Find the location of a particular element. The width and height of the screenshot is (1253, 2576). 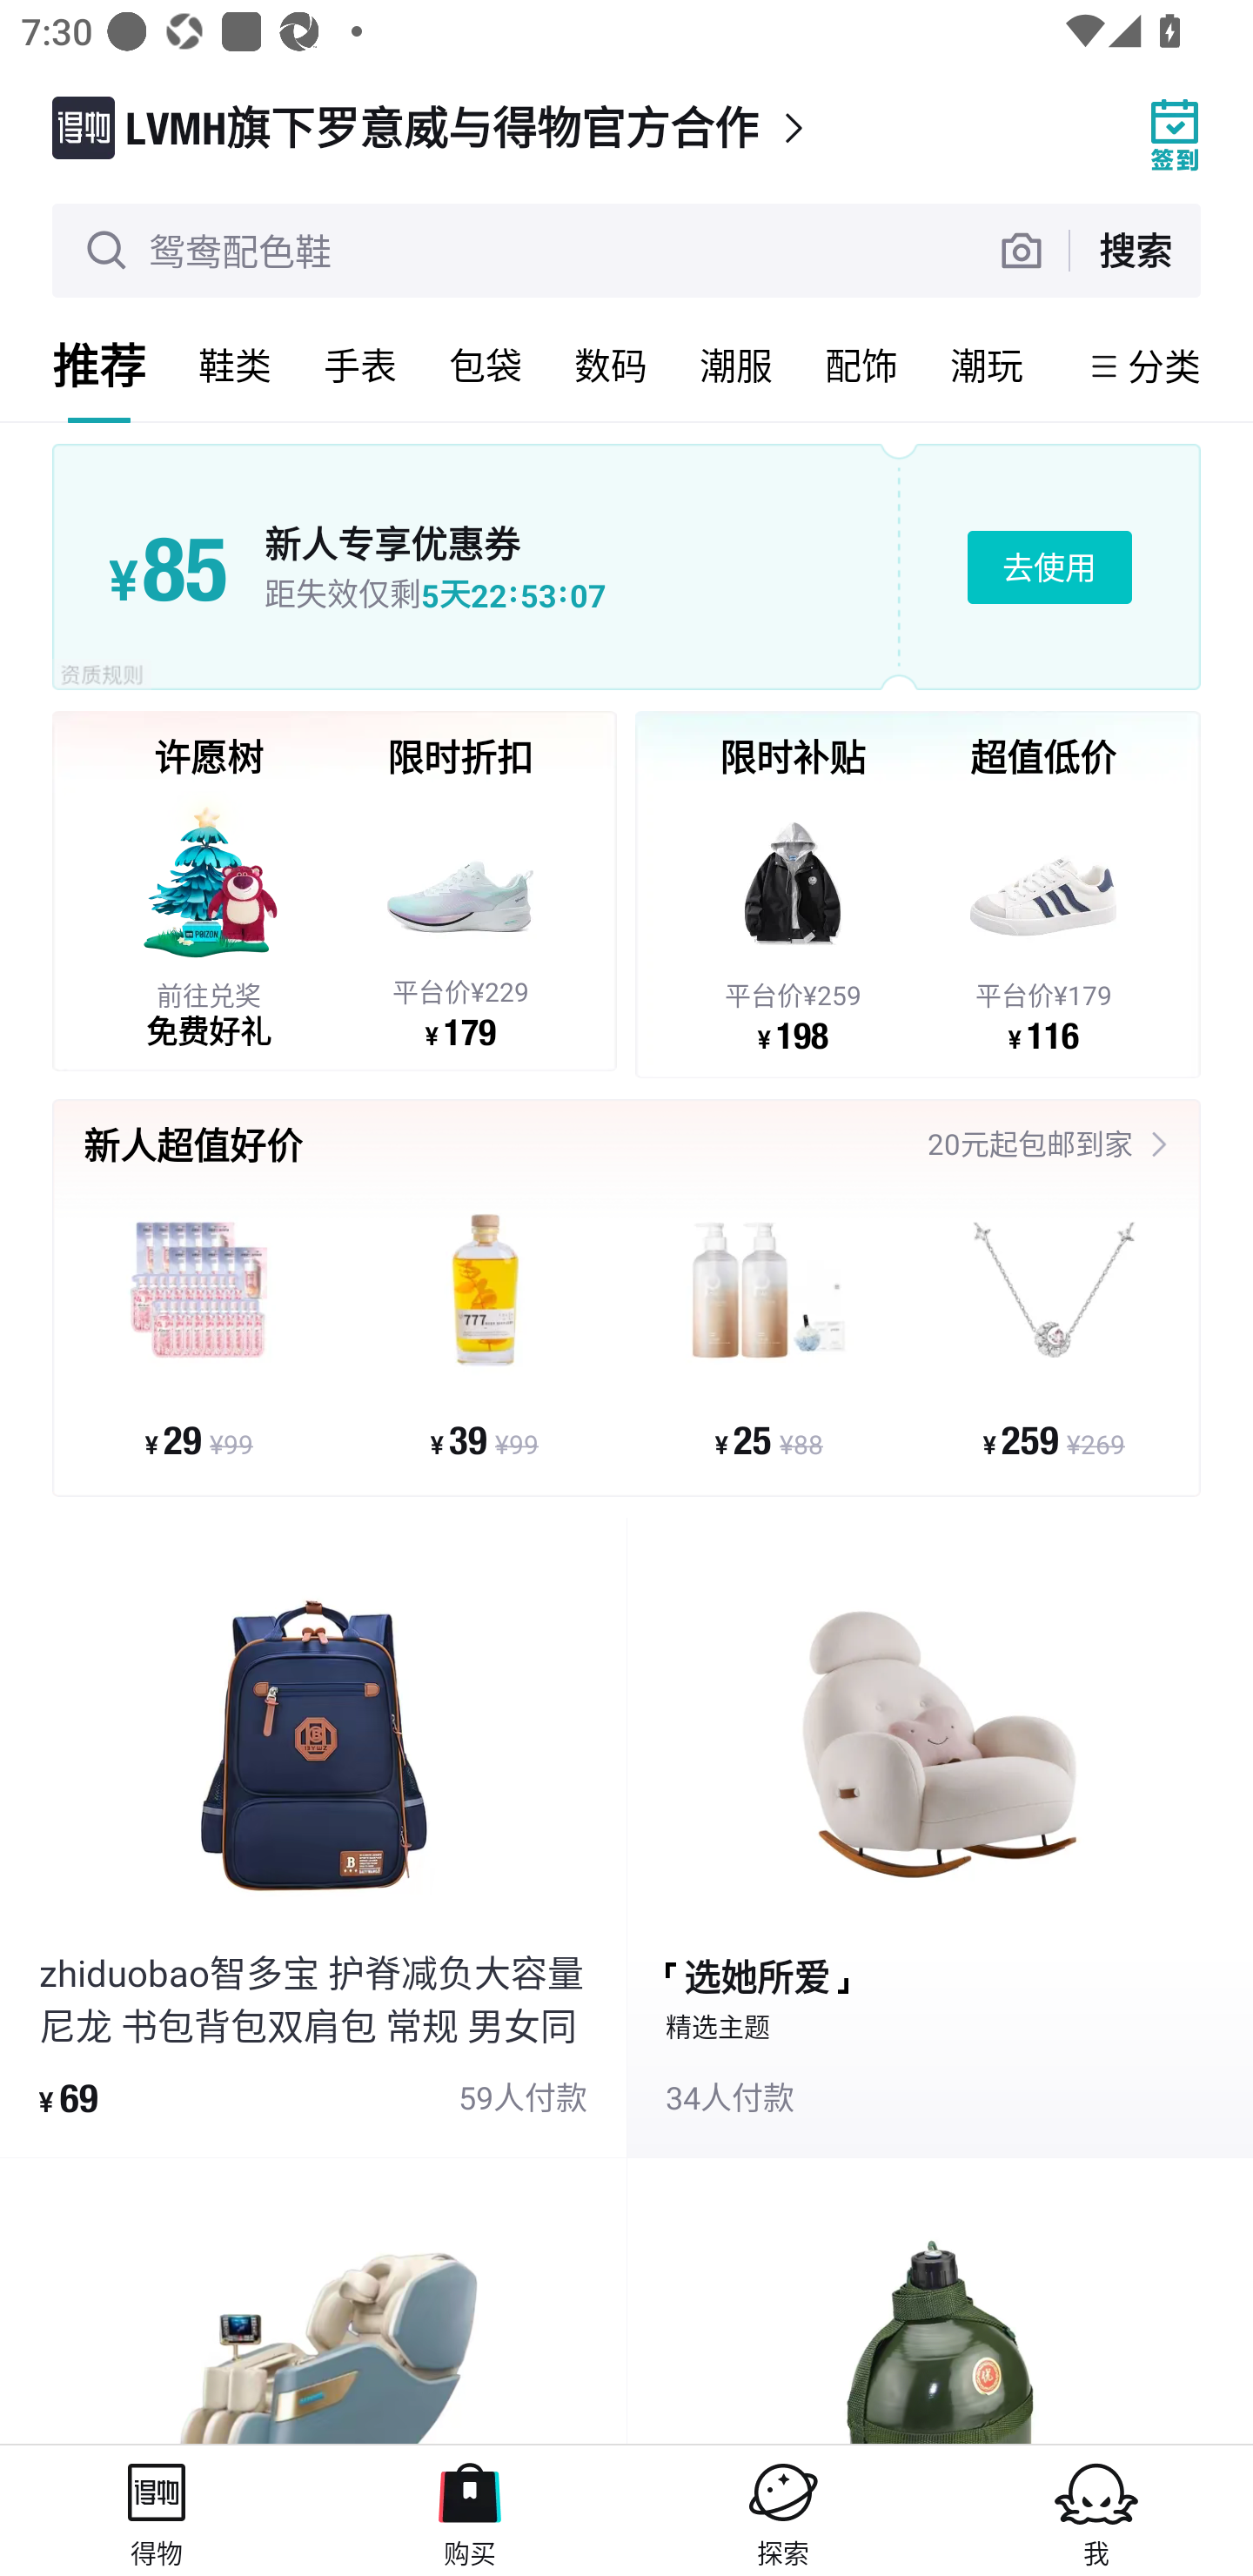

搜索 is located at coordinates (1135, 249).